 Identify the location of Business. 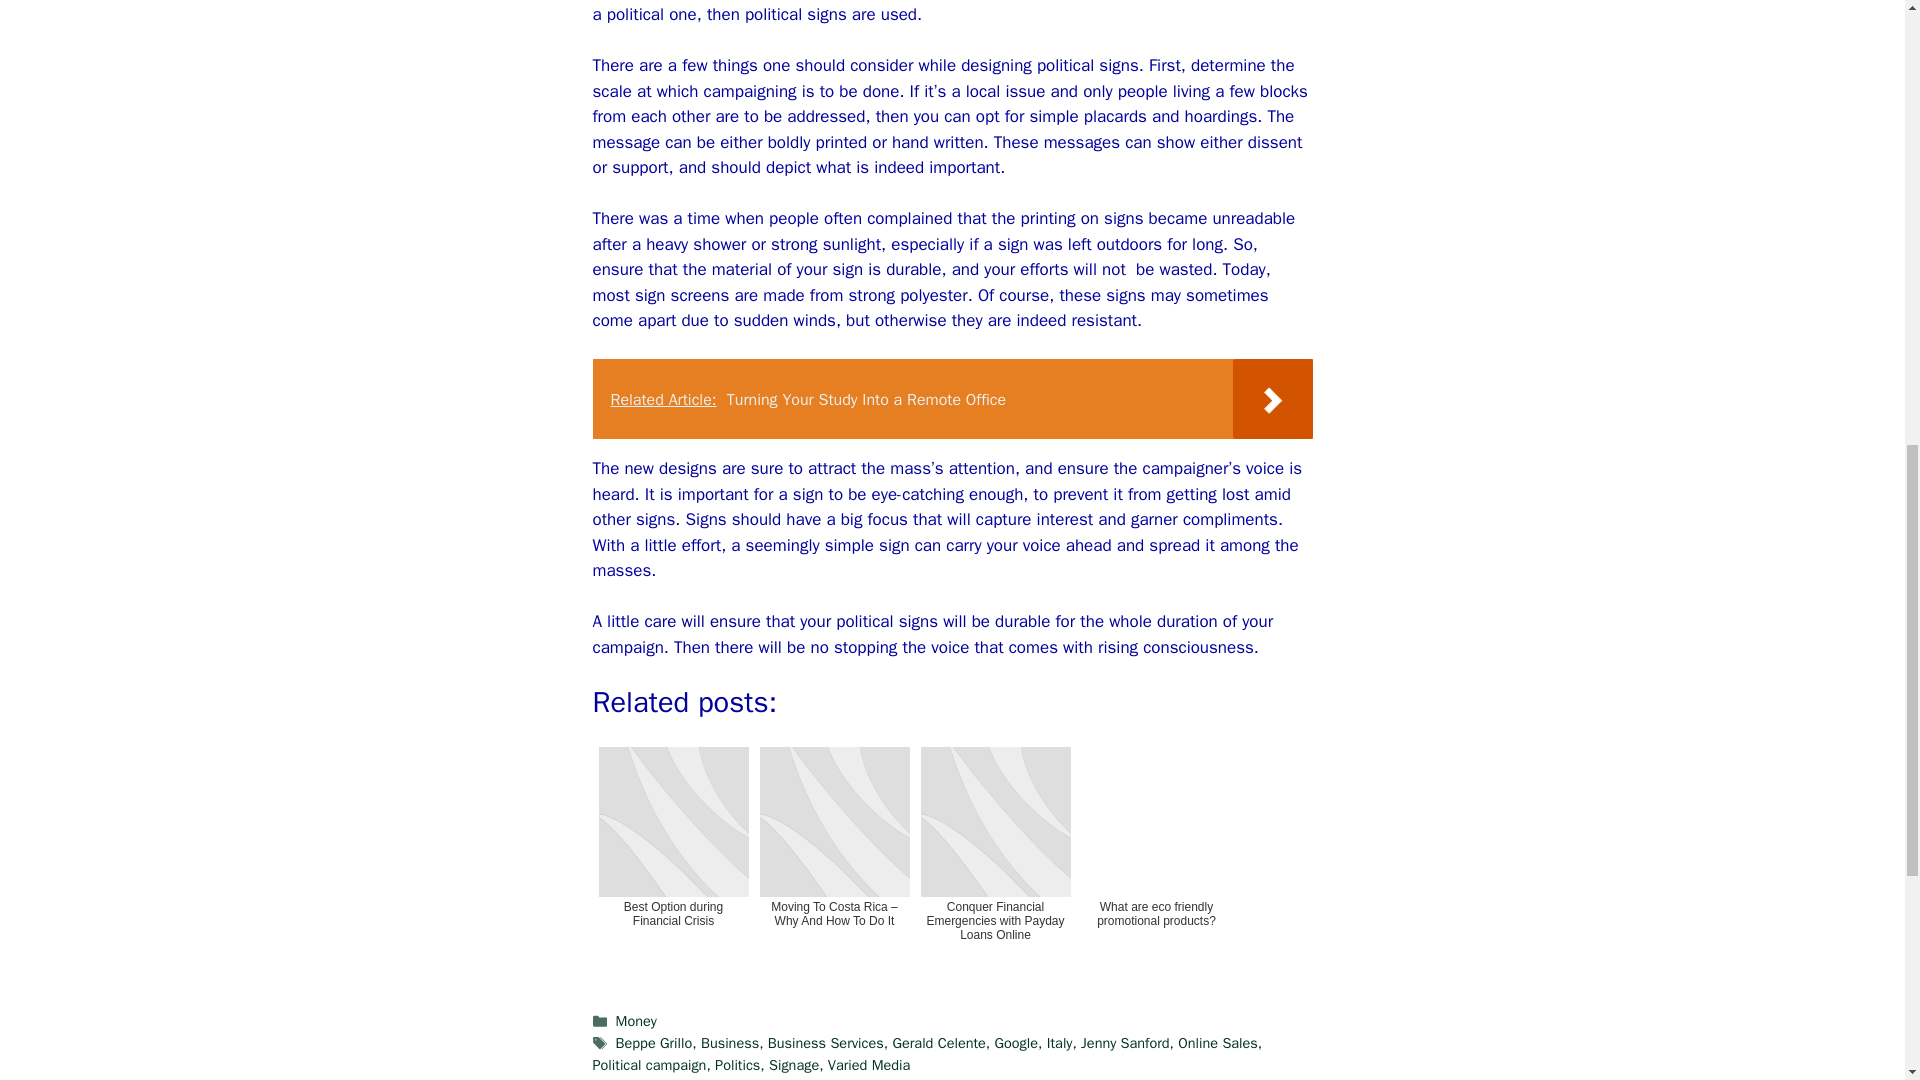
(729, 1042).